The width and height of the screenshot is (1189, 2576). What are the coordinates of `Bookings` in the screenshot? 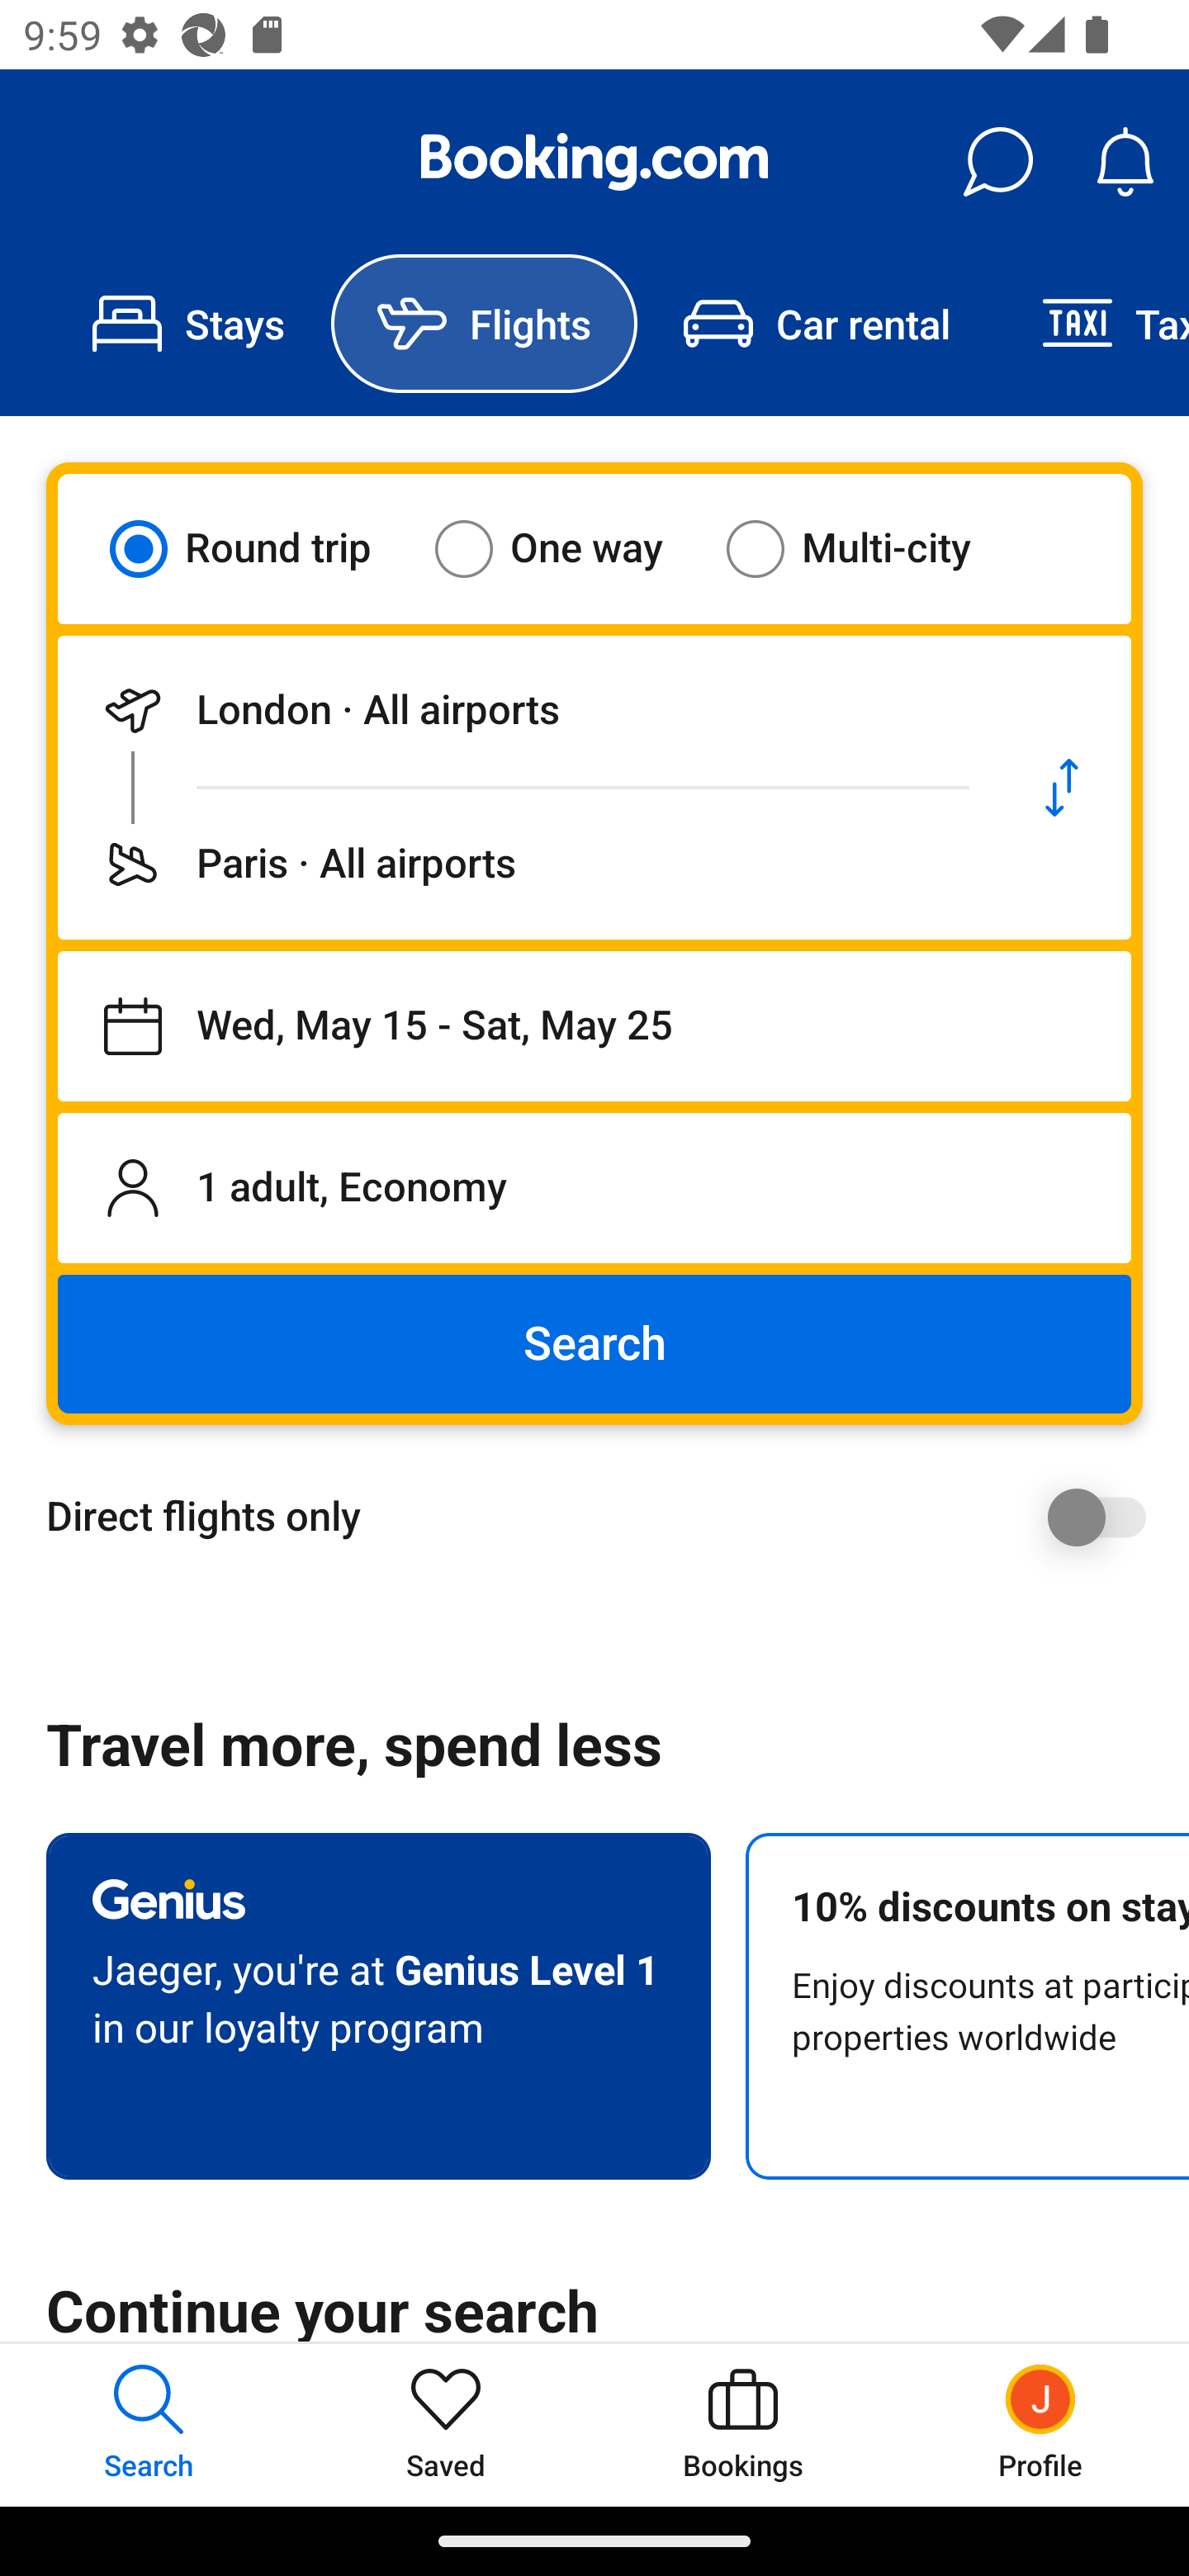 It's located at (743, 2424).